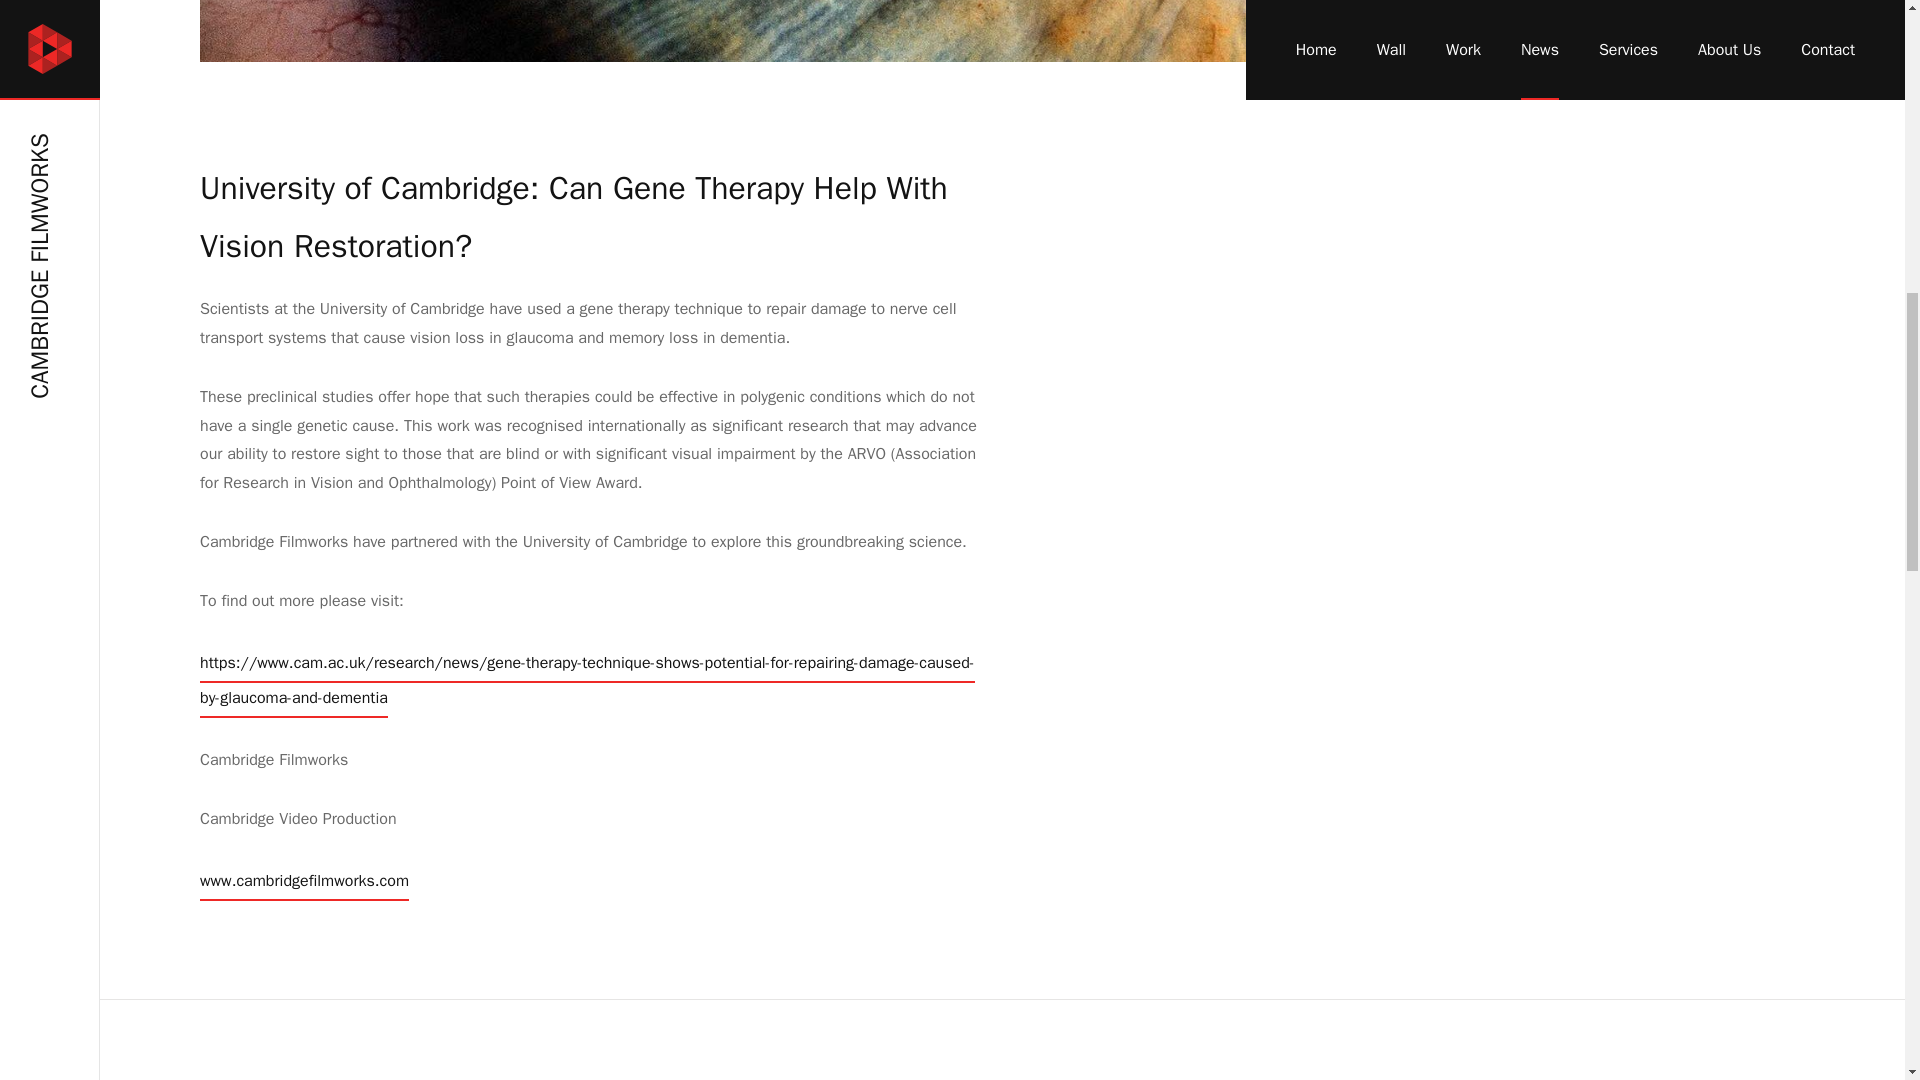 The width and height of the screenshot is (1920, 1080). What do you see at coordinates (304, 880) in the screenshot?
I see `www.cambridgefilmworks.com` at bounding box center [304, 880].